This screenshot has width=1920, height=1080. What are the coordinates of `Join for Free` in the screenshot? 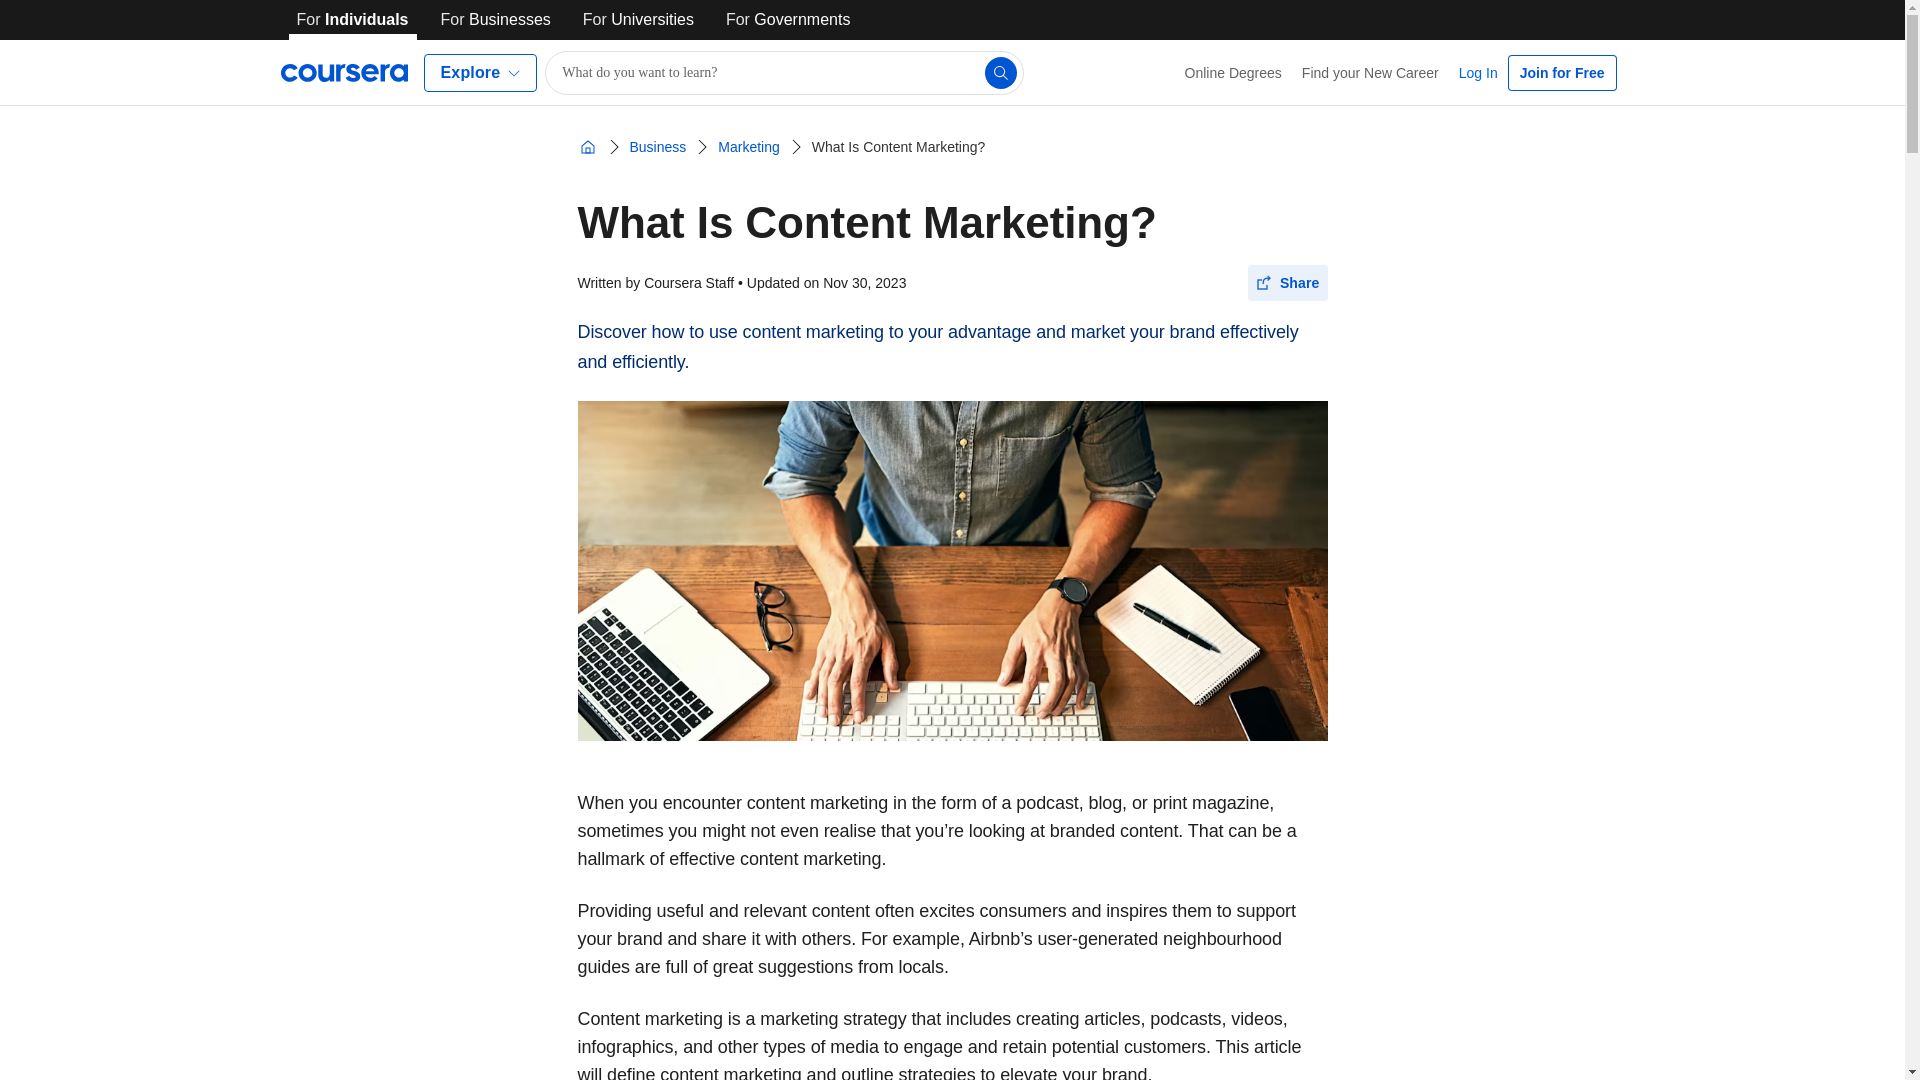 It's located at (1562, 72).